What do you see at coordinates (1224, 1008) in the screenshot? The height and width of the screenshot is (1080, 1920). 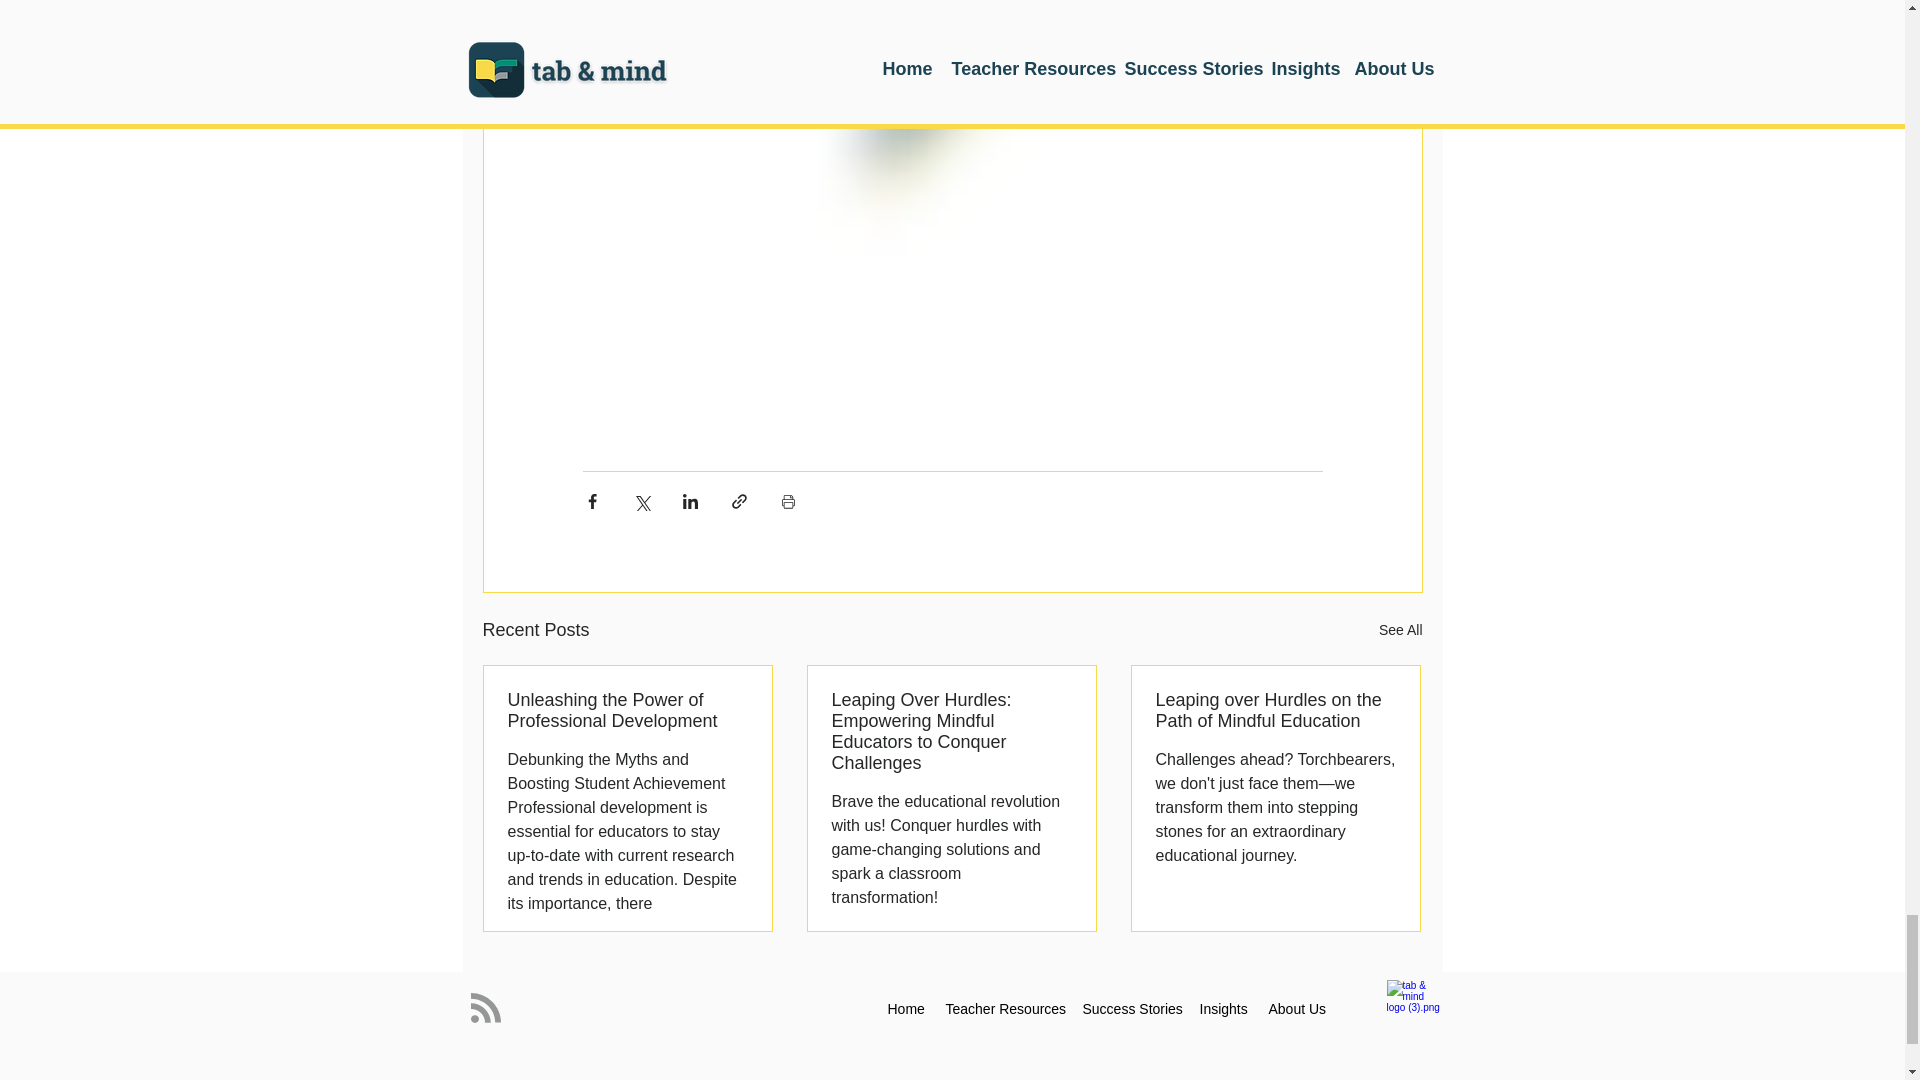 I see `Insights` at bounding box center [1224, 1008].